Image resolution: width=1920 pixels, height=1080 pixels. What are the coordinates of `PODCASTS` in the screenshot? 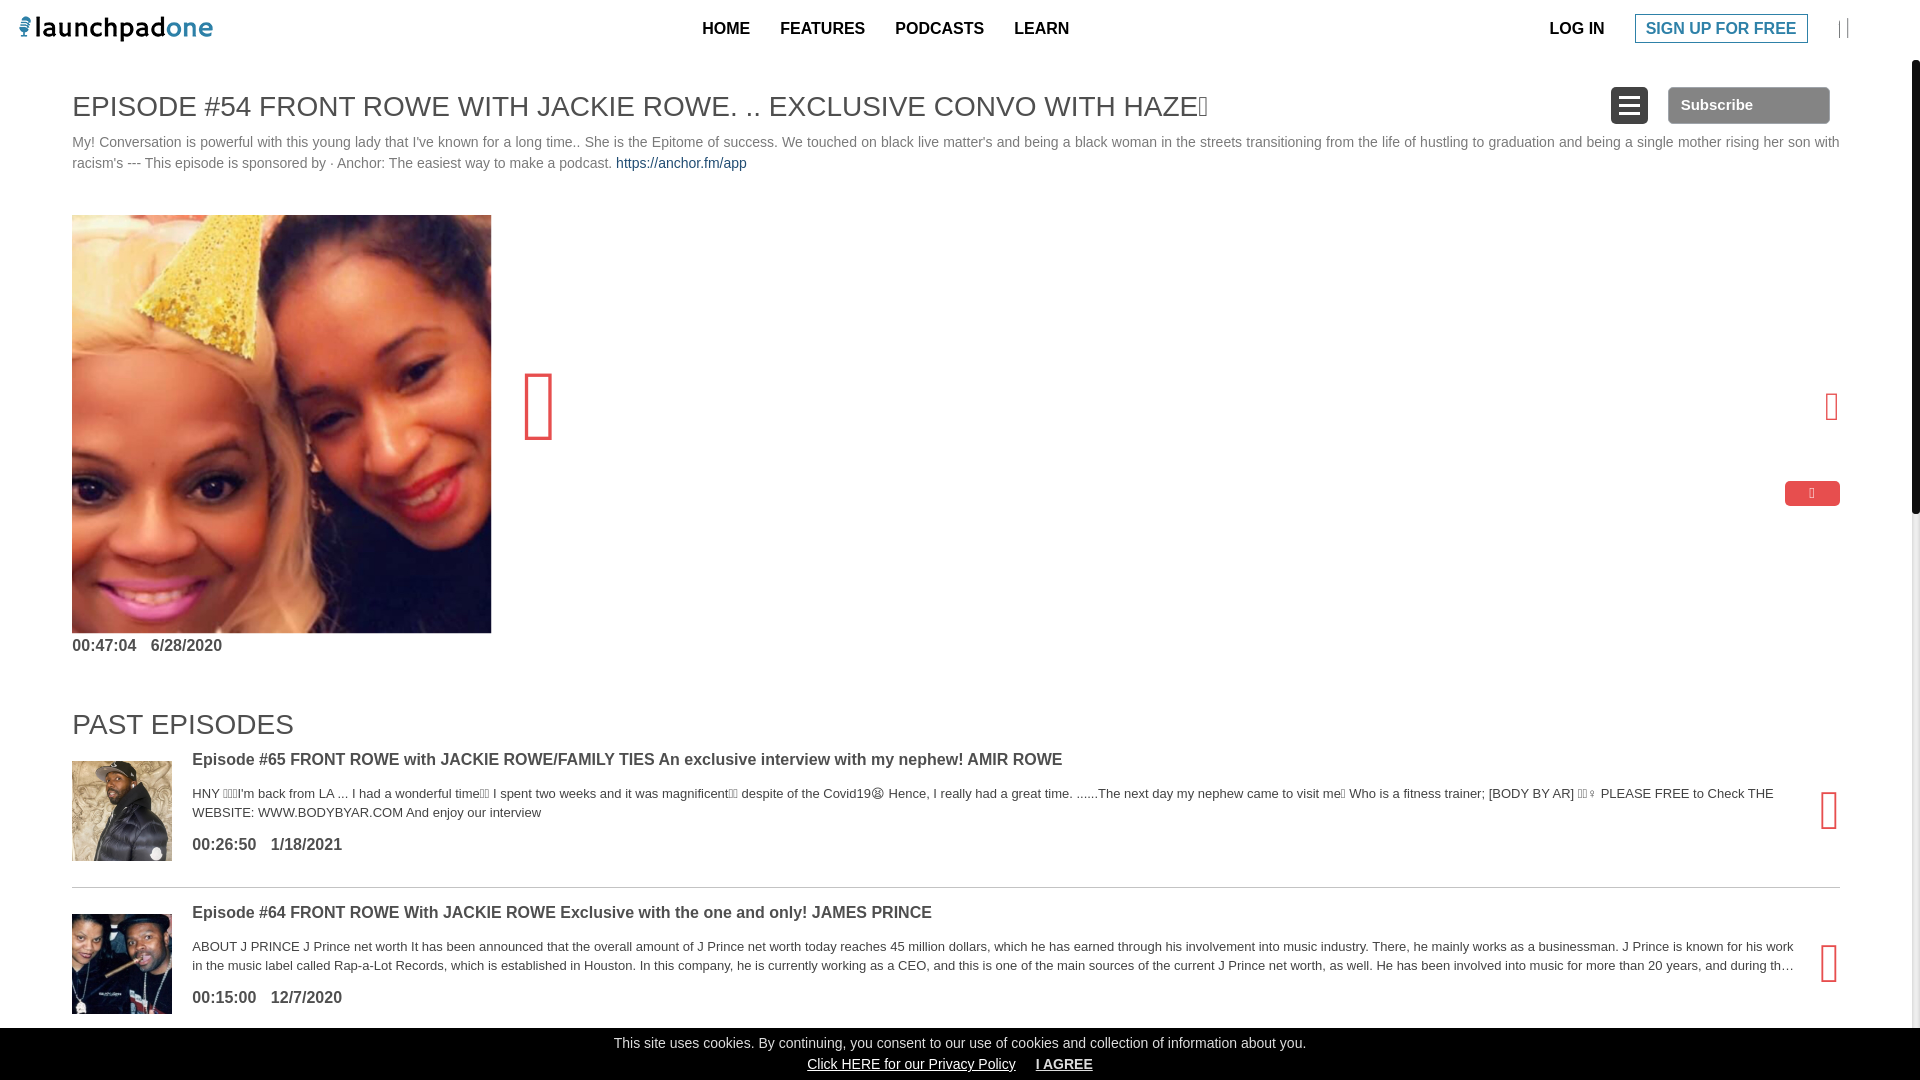 It's located at (944, 28).